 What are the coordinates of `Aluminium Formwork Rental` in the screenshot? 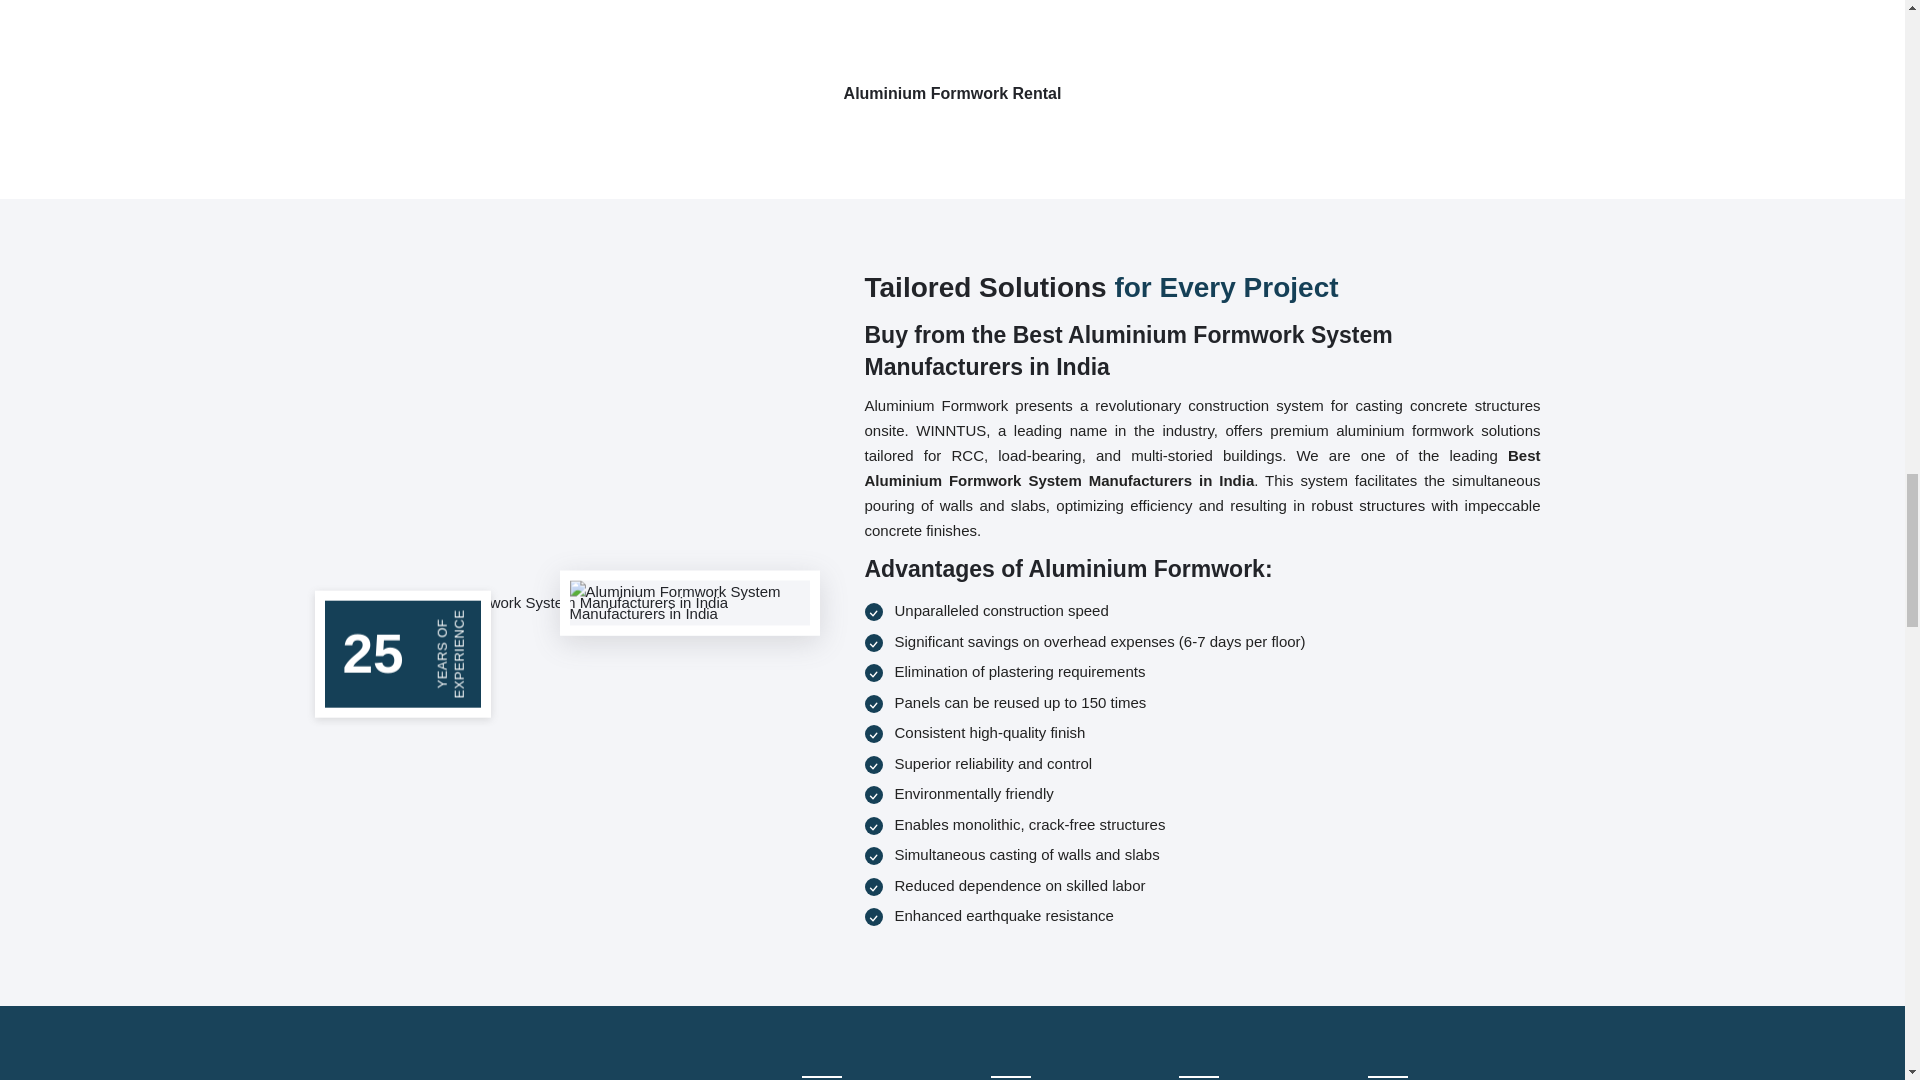 It's located at (952, 66).